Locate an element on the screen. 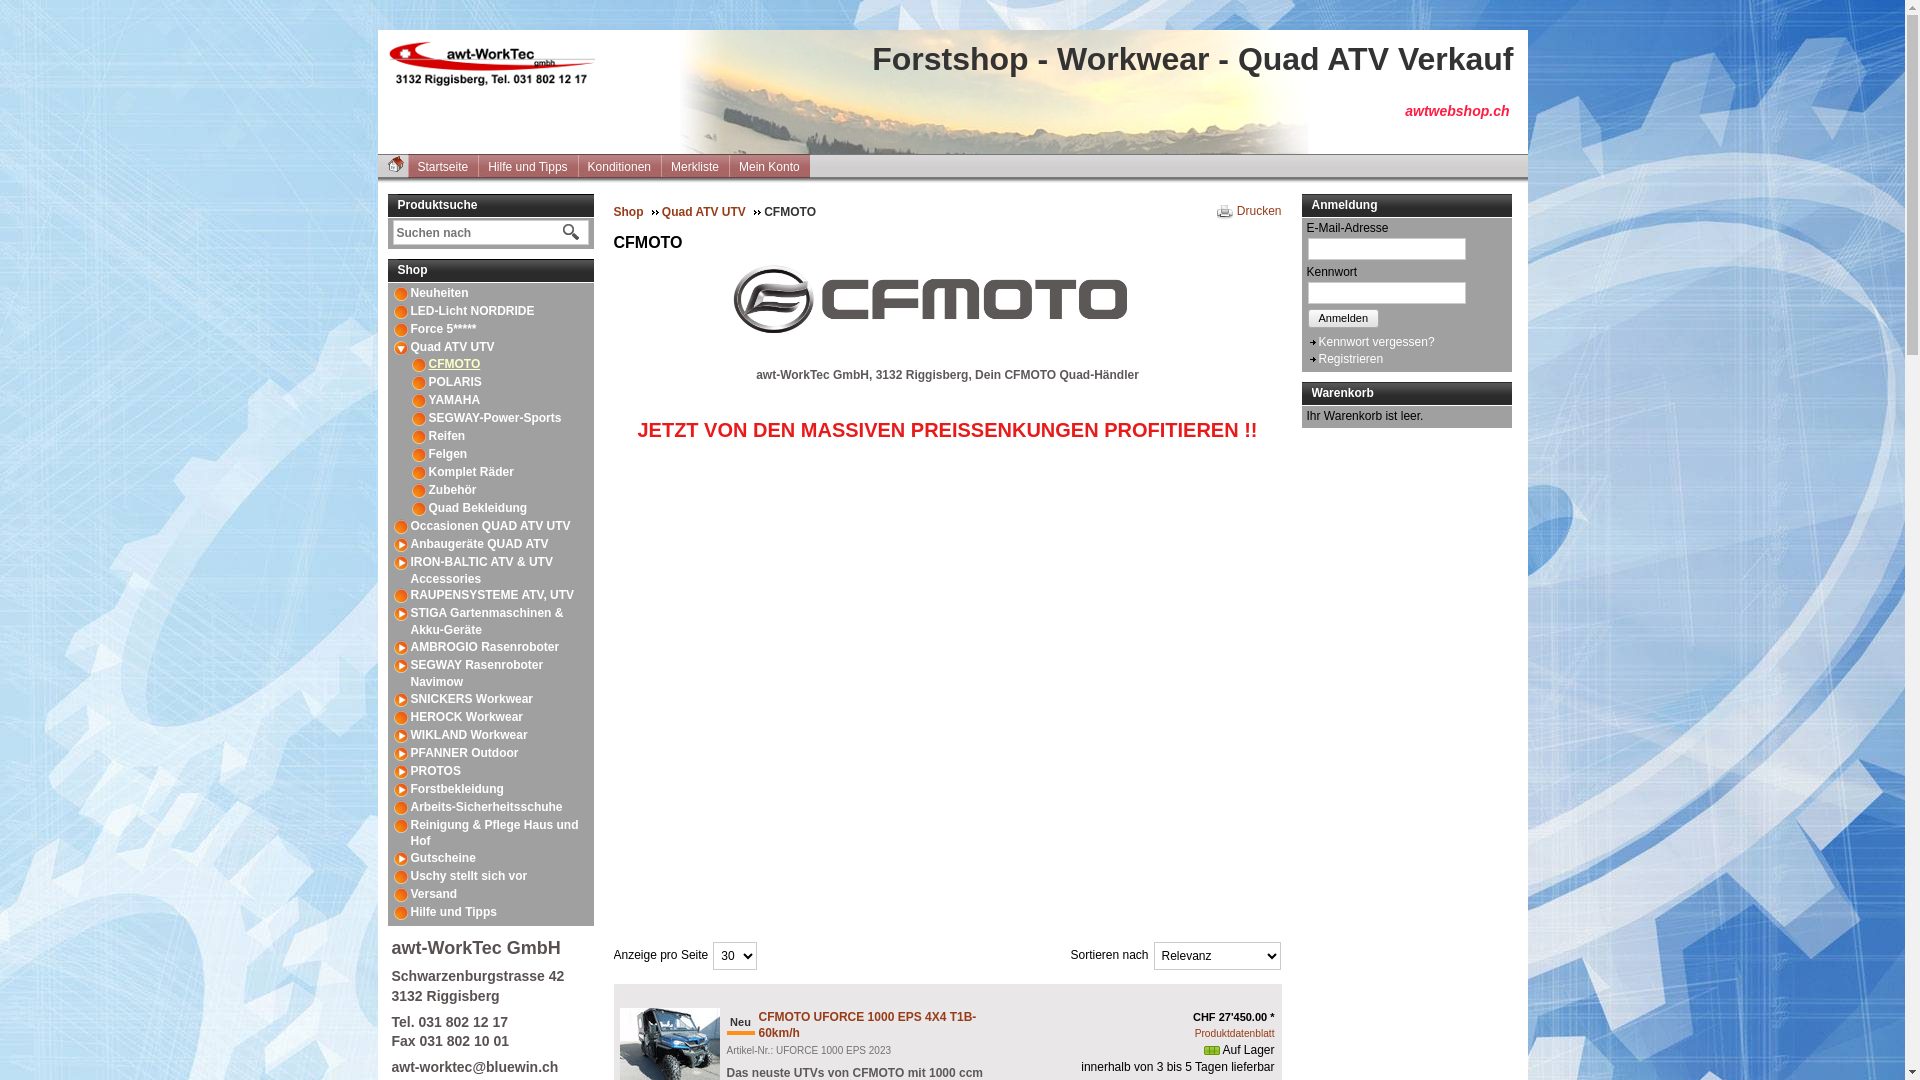 This screenshot has width=1920, height=1080. Registrieren is located at coordinates (1344, 359).